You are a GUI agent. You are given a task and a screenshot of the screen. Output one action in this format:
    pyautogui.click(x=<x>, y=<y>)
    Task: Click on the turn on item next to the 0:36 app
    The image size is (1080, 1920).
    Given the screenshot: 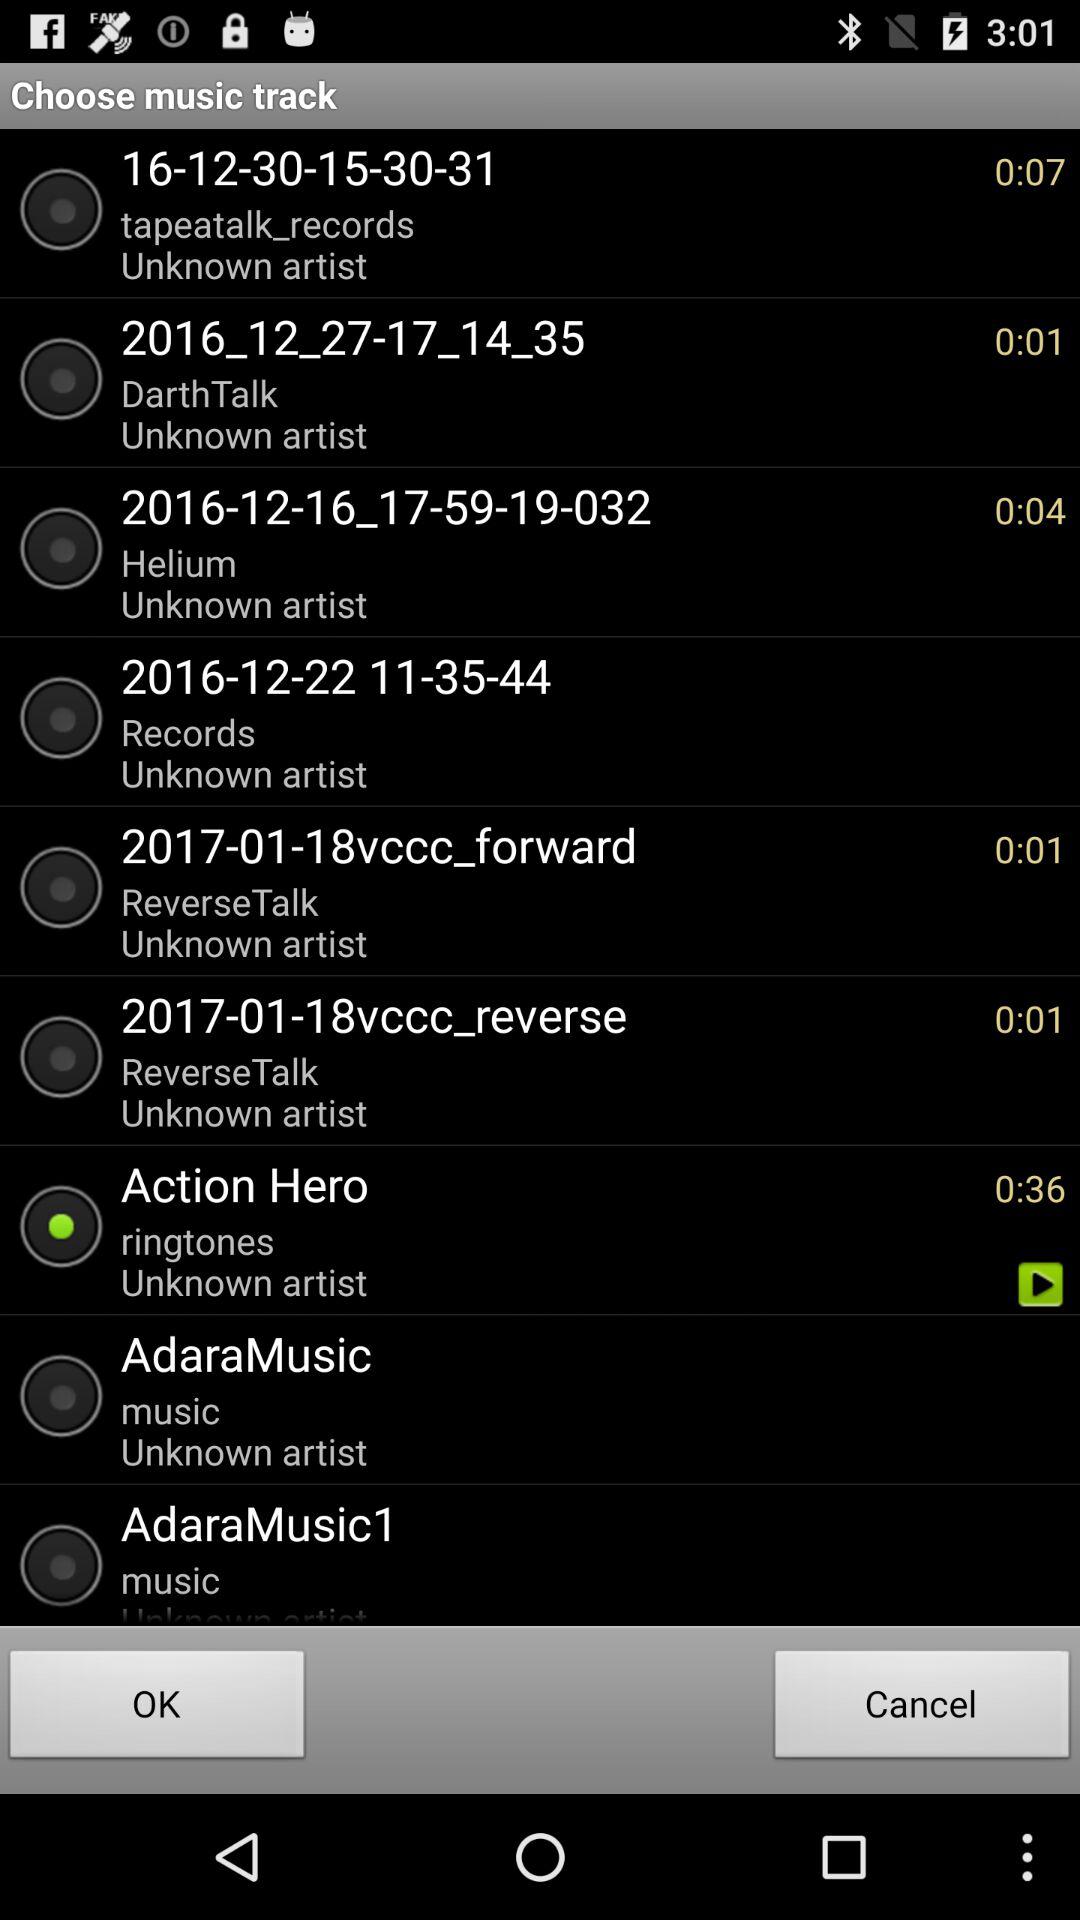 What is the action you would take?
    pyautogui.click(x=547, y=1184)
    